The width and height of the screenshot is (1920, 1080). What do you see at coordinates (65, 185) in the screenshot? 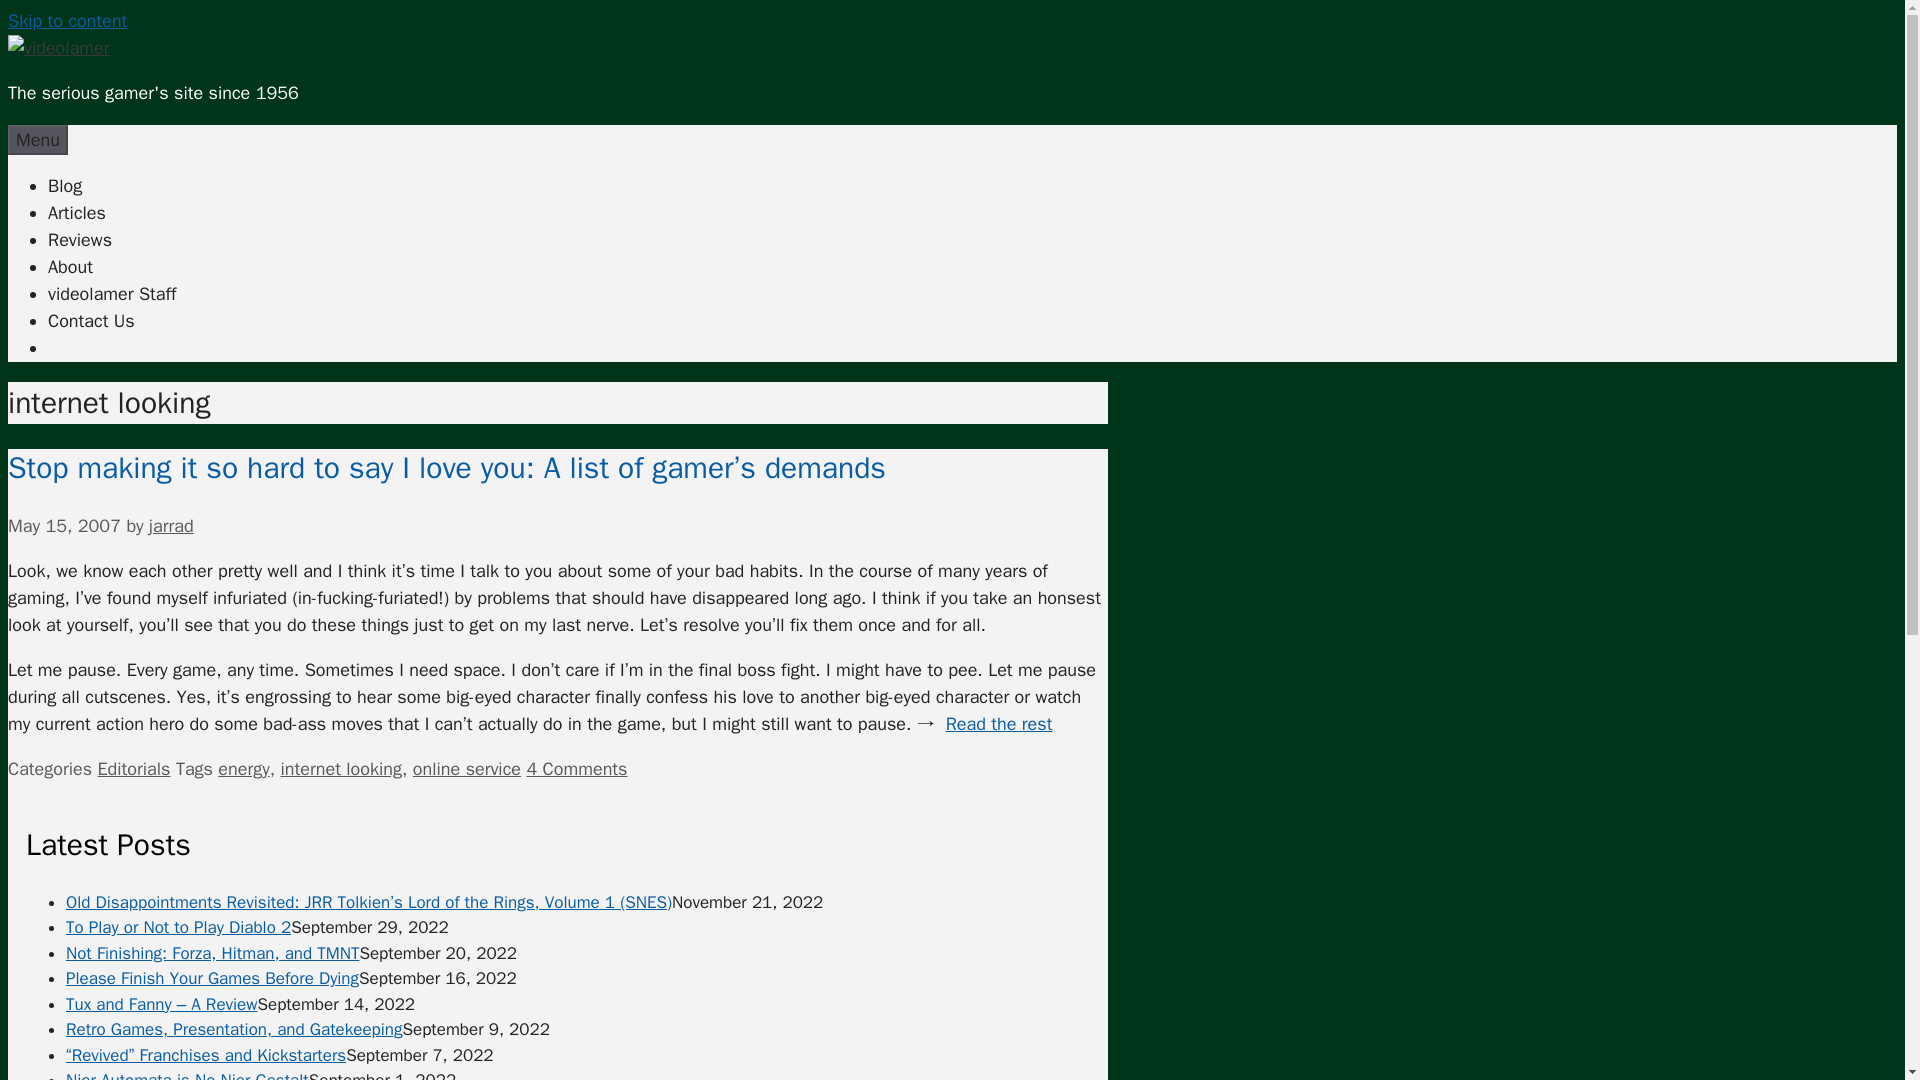
I see `Blog` at bounding box center [65, 185].